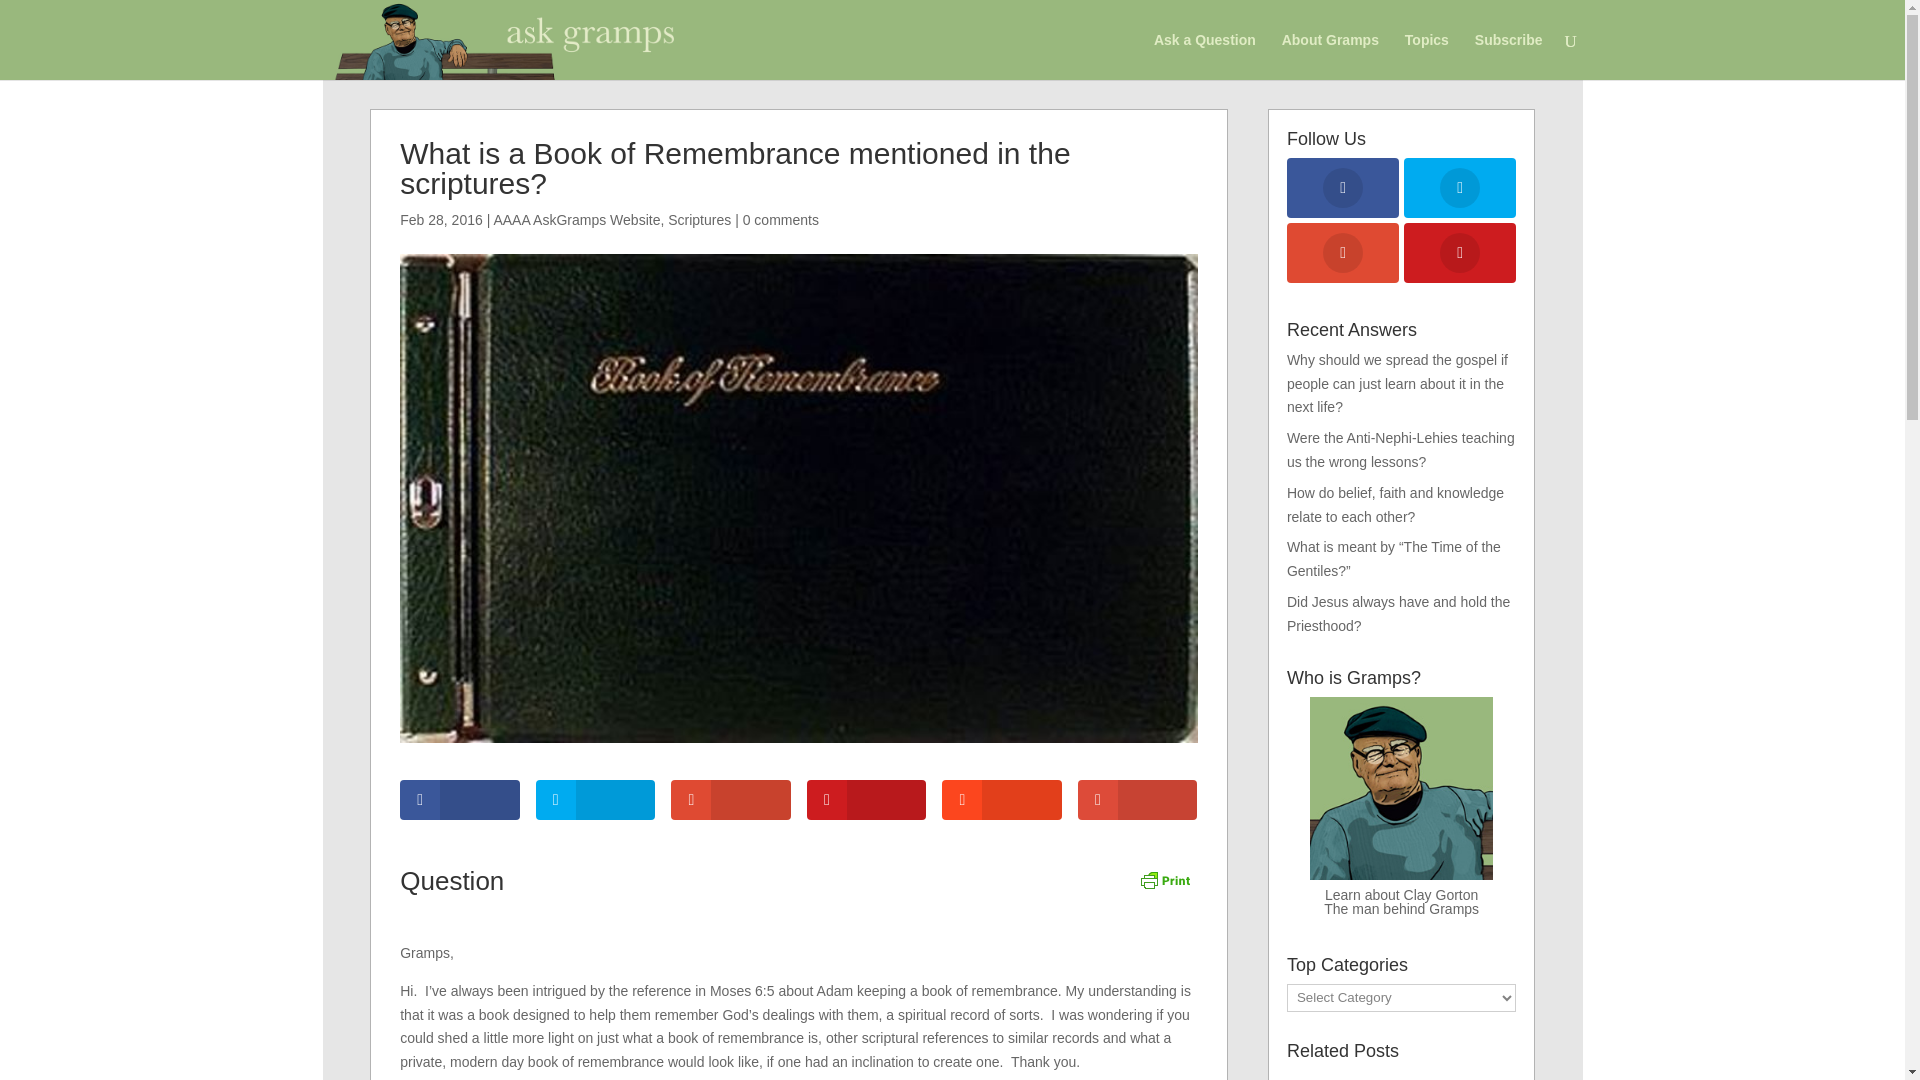 The height and width of the screenshot is (1080, 1920). I want to click on Ask a Question, so click(1204, 56).